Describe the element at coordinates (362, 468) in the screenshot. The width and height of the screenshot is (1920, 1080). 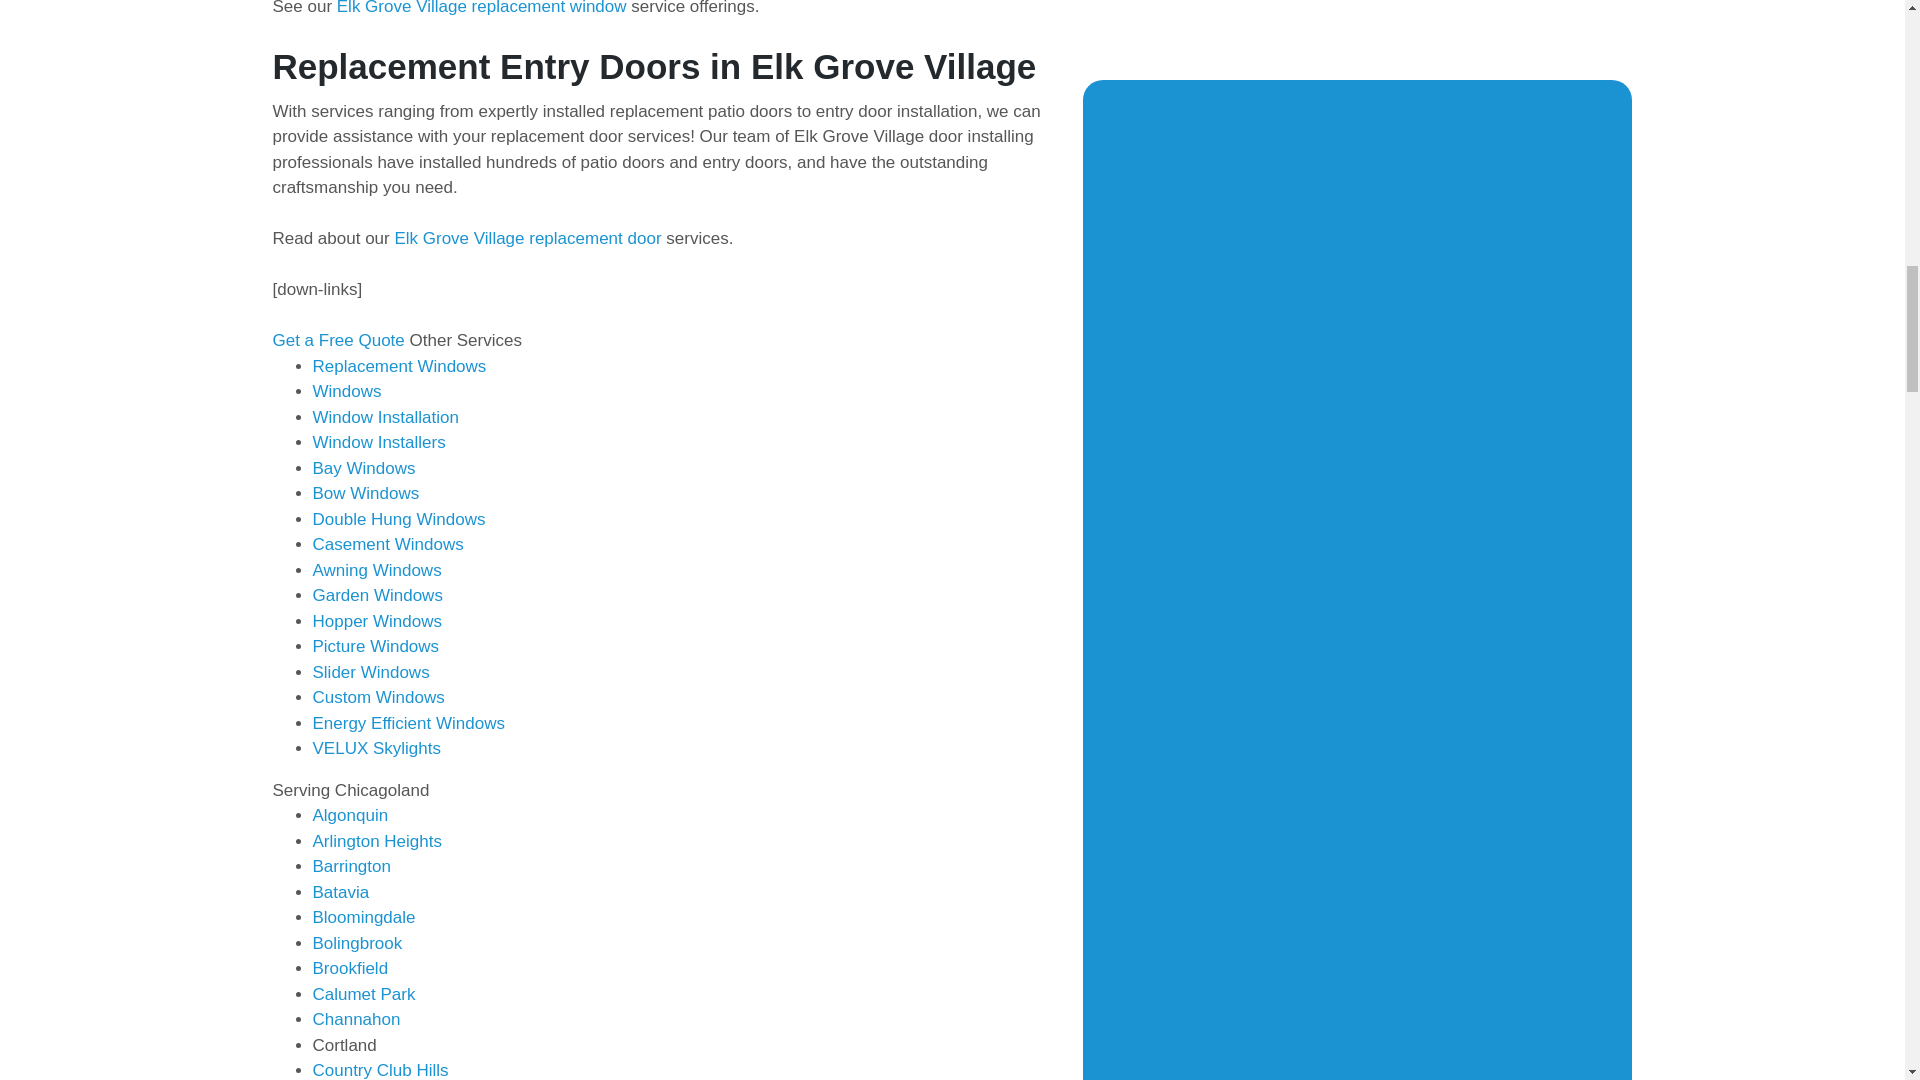
I see `Bay Windows` at that location.